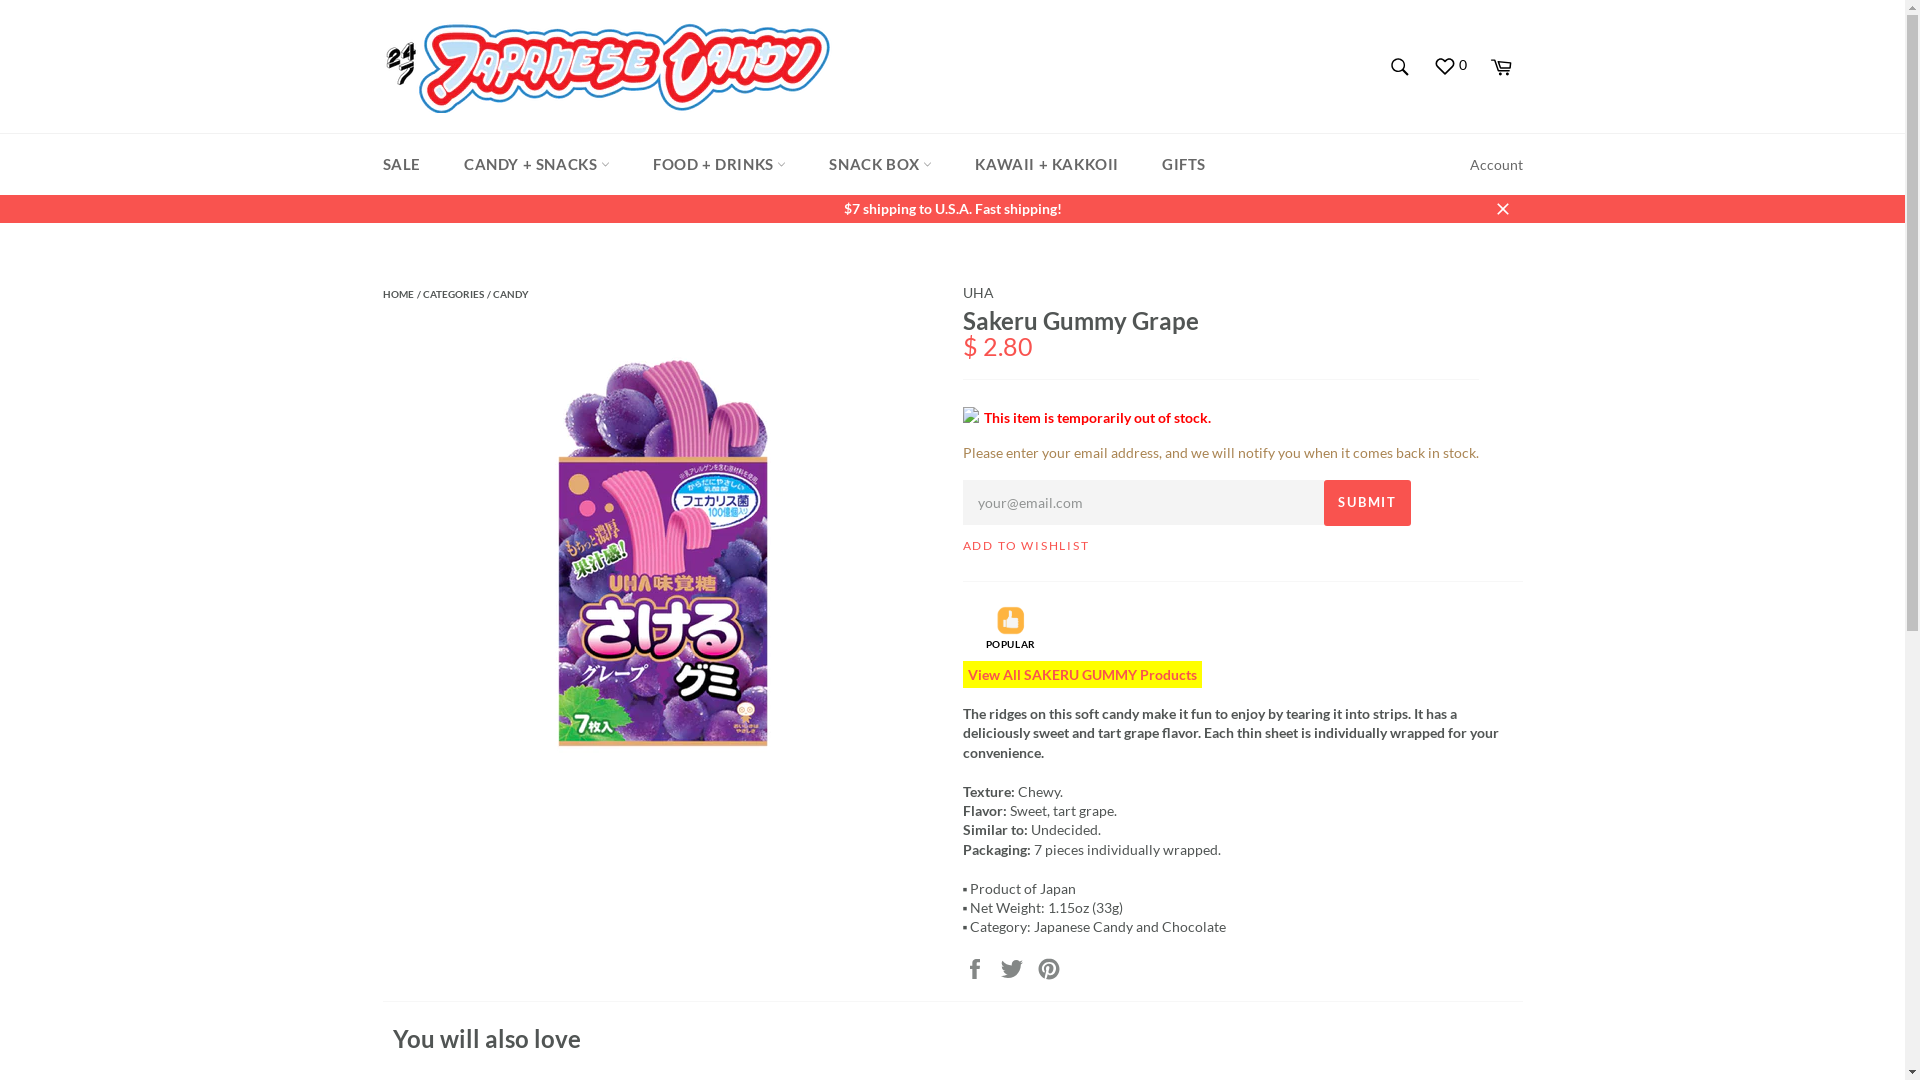 Image resolution: width=1920 pixels, height=1080 pixels. Describe the element at coordinates (450, 294) in the screenshot. I see `/ CATEGORIES` at that location.